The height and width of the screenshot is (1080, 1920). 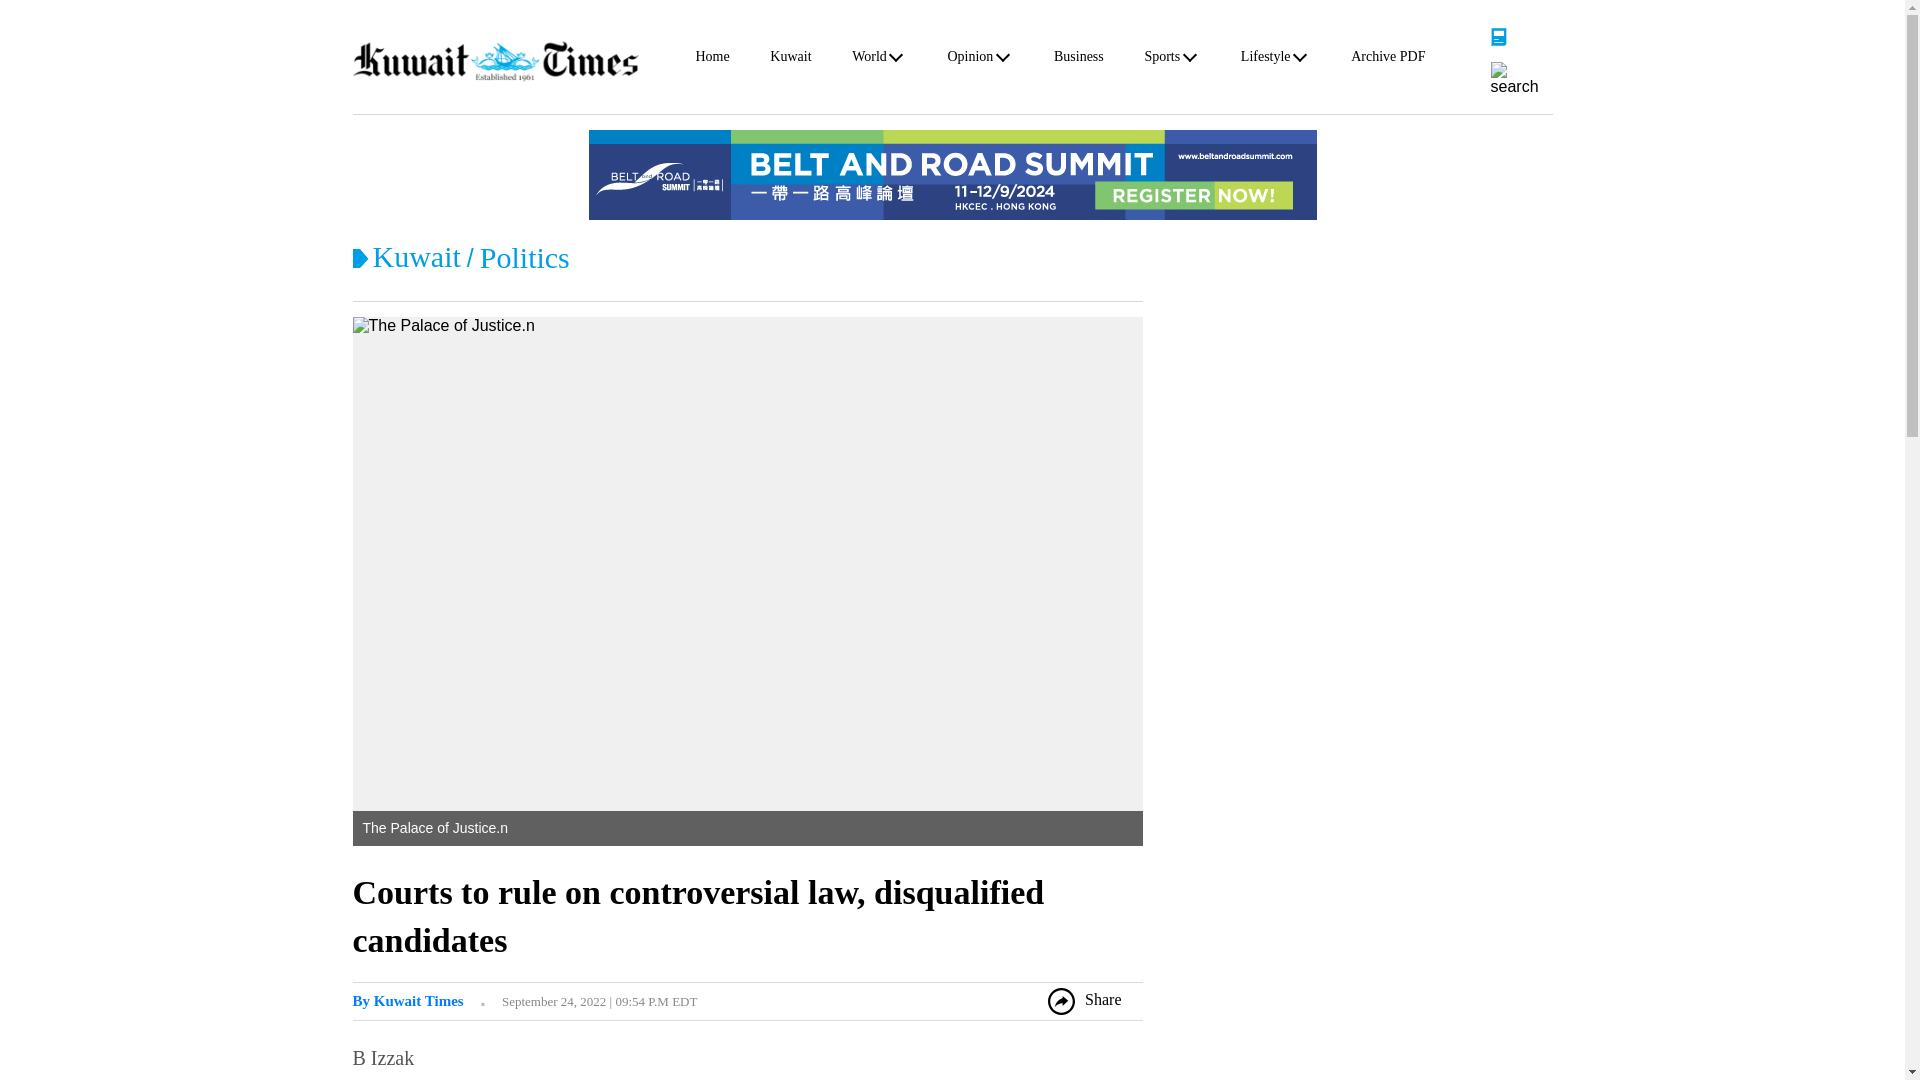 What do you see at coordinates (698, 916) in the screenshot?
I see `Courts to rule on controversial law, disqualified candidates` at bounding box center [698, 916].